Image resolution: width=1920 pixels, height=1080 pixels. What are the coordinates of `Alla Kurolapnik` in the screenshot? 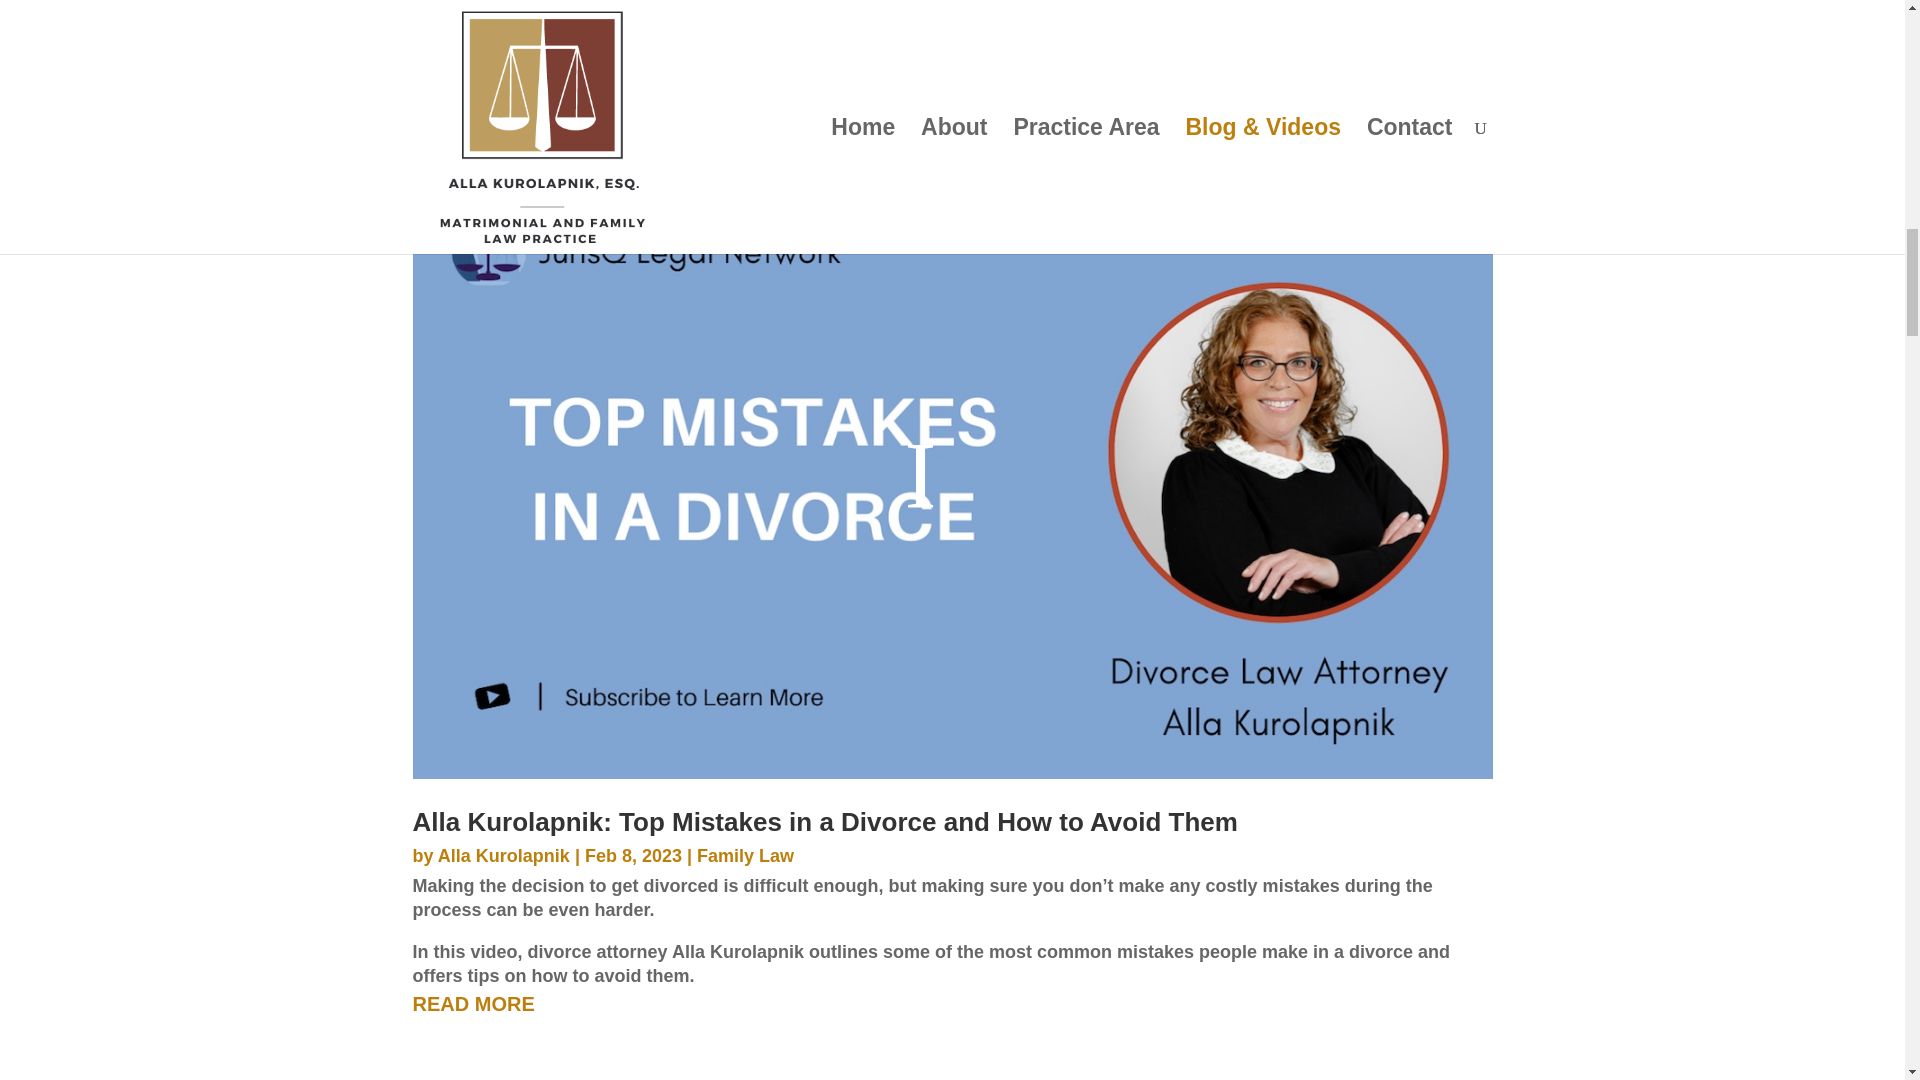 It's located at (504, 856).